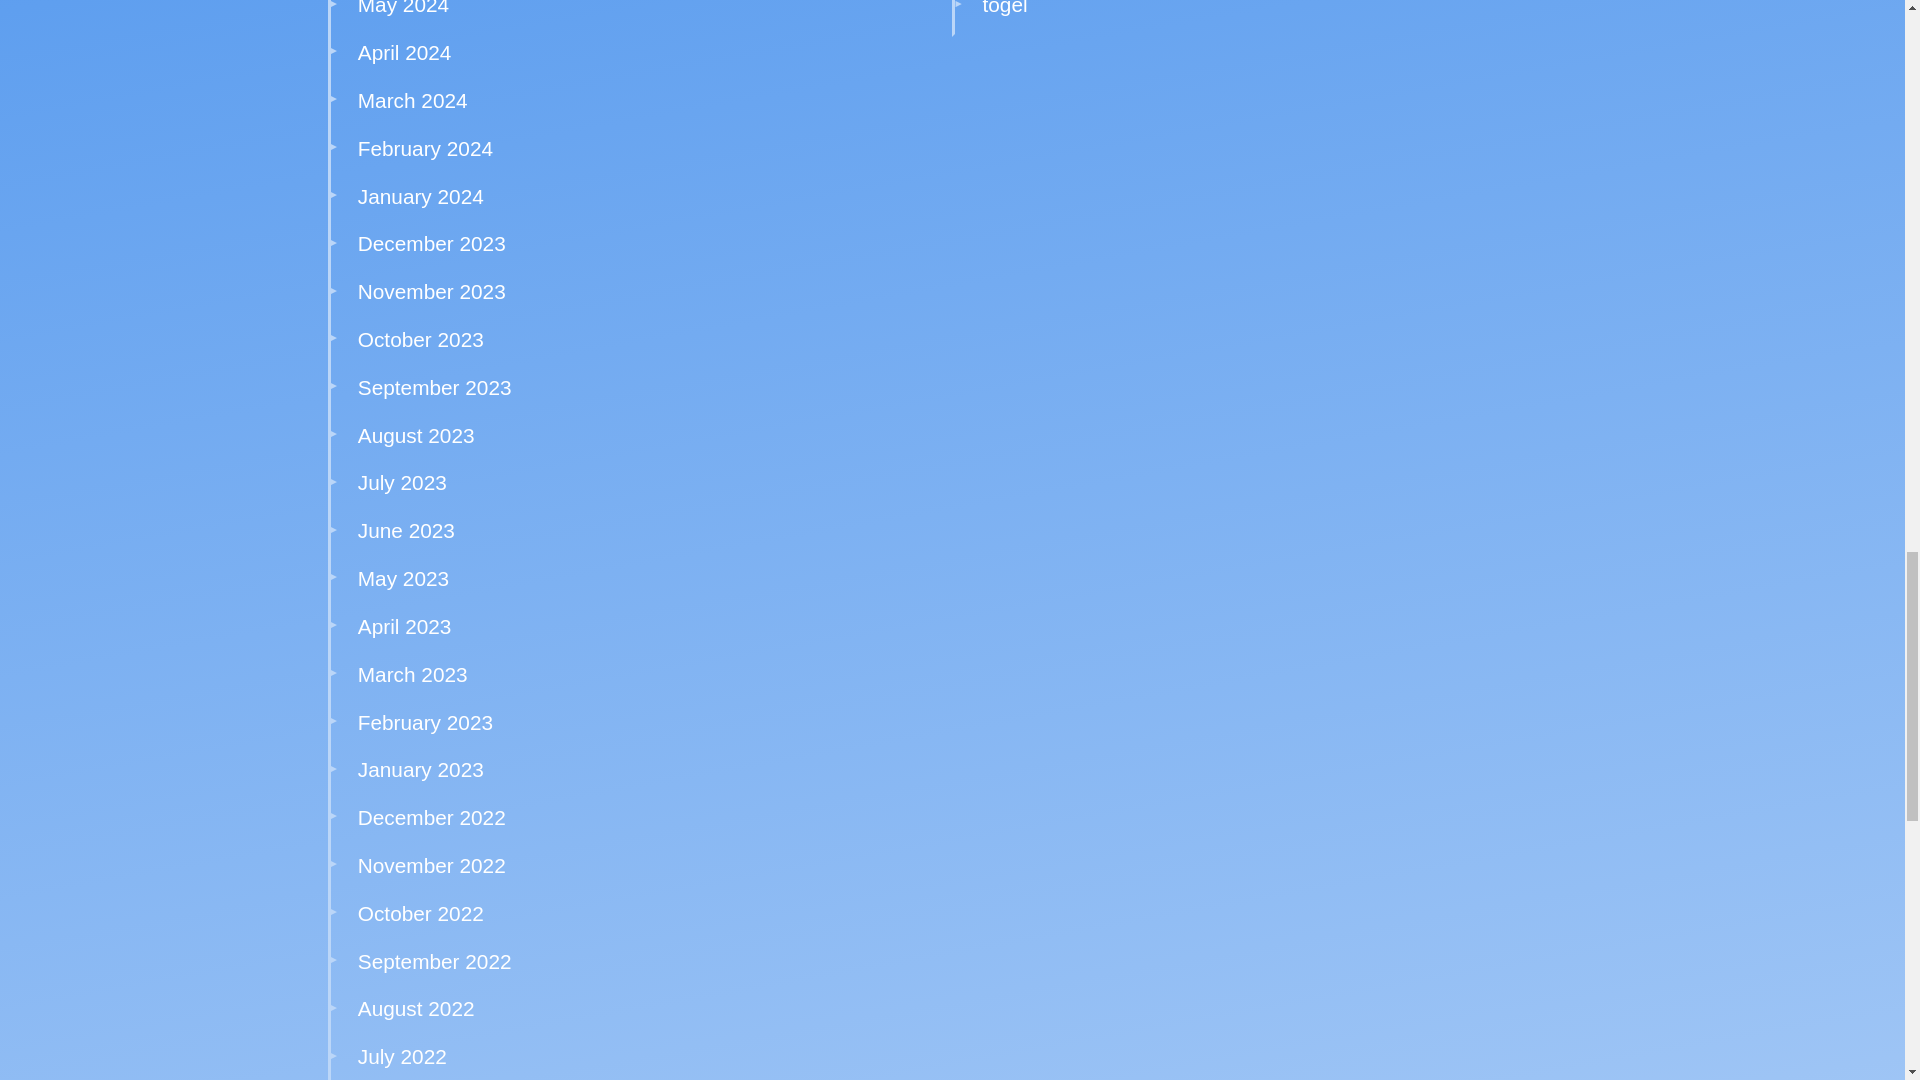 The width and height of the screenshot is (1920, 1080). Describe the element at coordinates (425, 148) in the screenshot. I see `February 2024` at that location.